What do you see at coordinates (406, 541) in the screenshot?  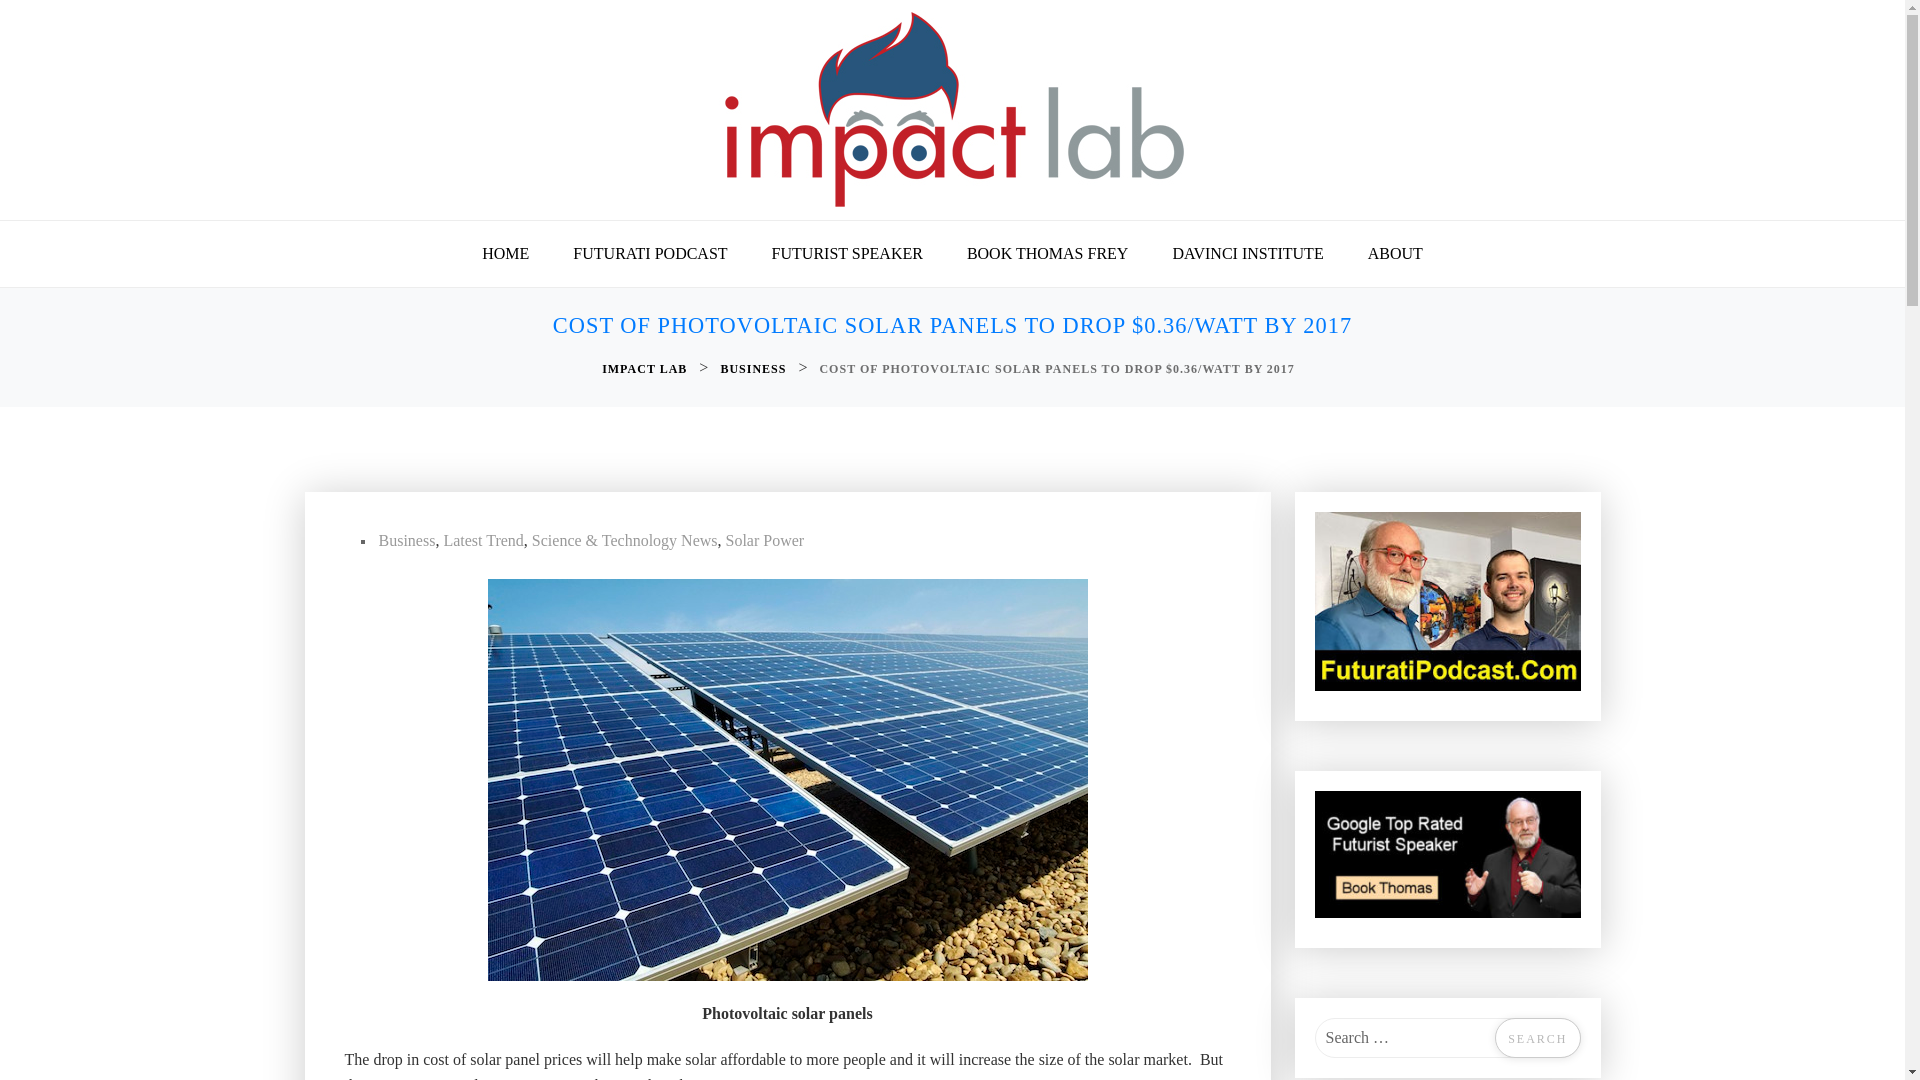 I see `Business` at bounding box center [406, 541].